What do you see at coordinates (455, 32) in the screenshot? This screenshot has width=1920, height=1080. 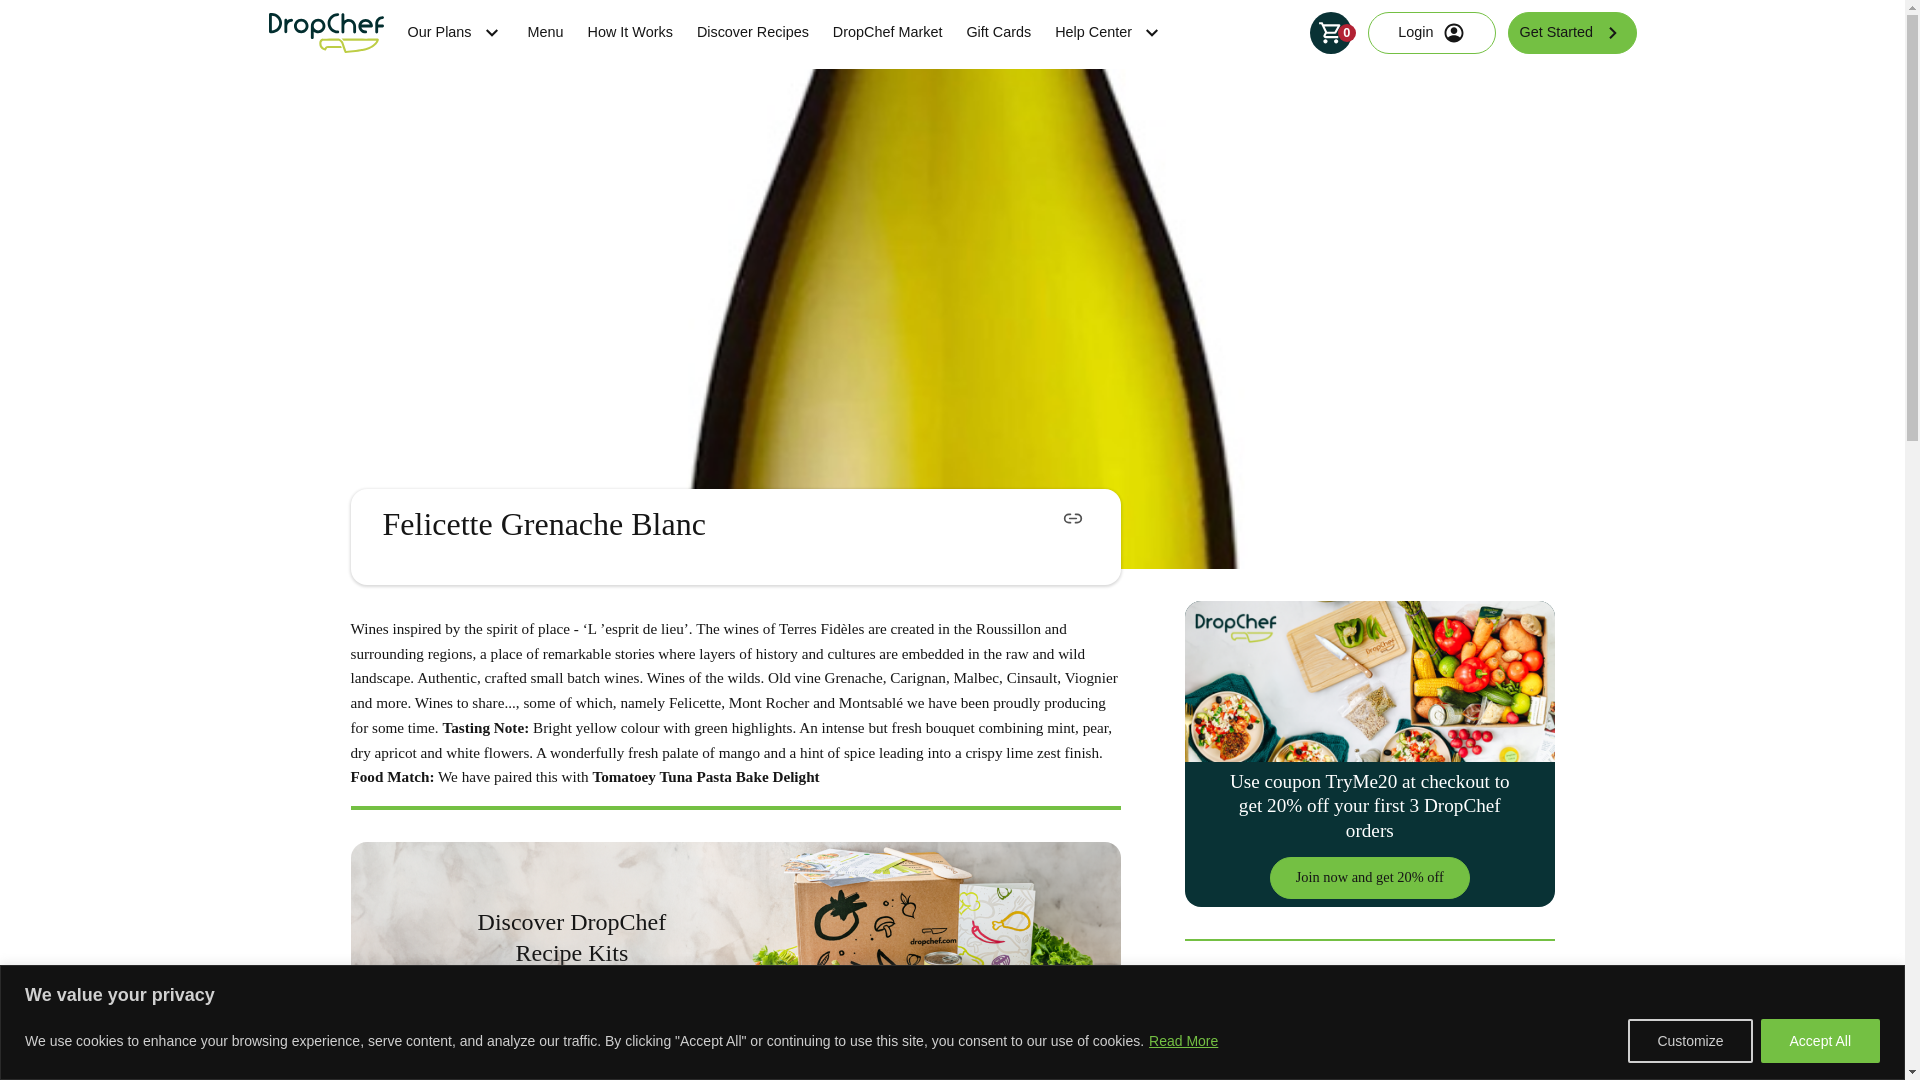 I see `Our Plans` at bounding box center [455, 32].